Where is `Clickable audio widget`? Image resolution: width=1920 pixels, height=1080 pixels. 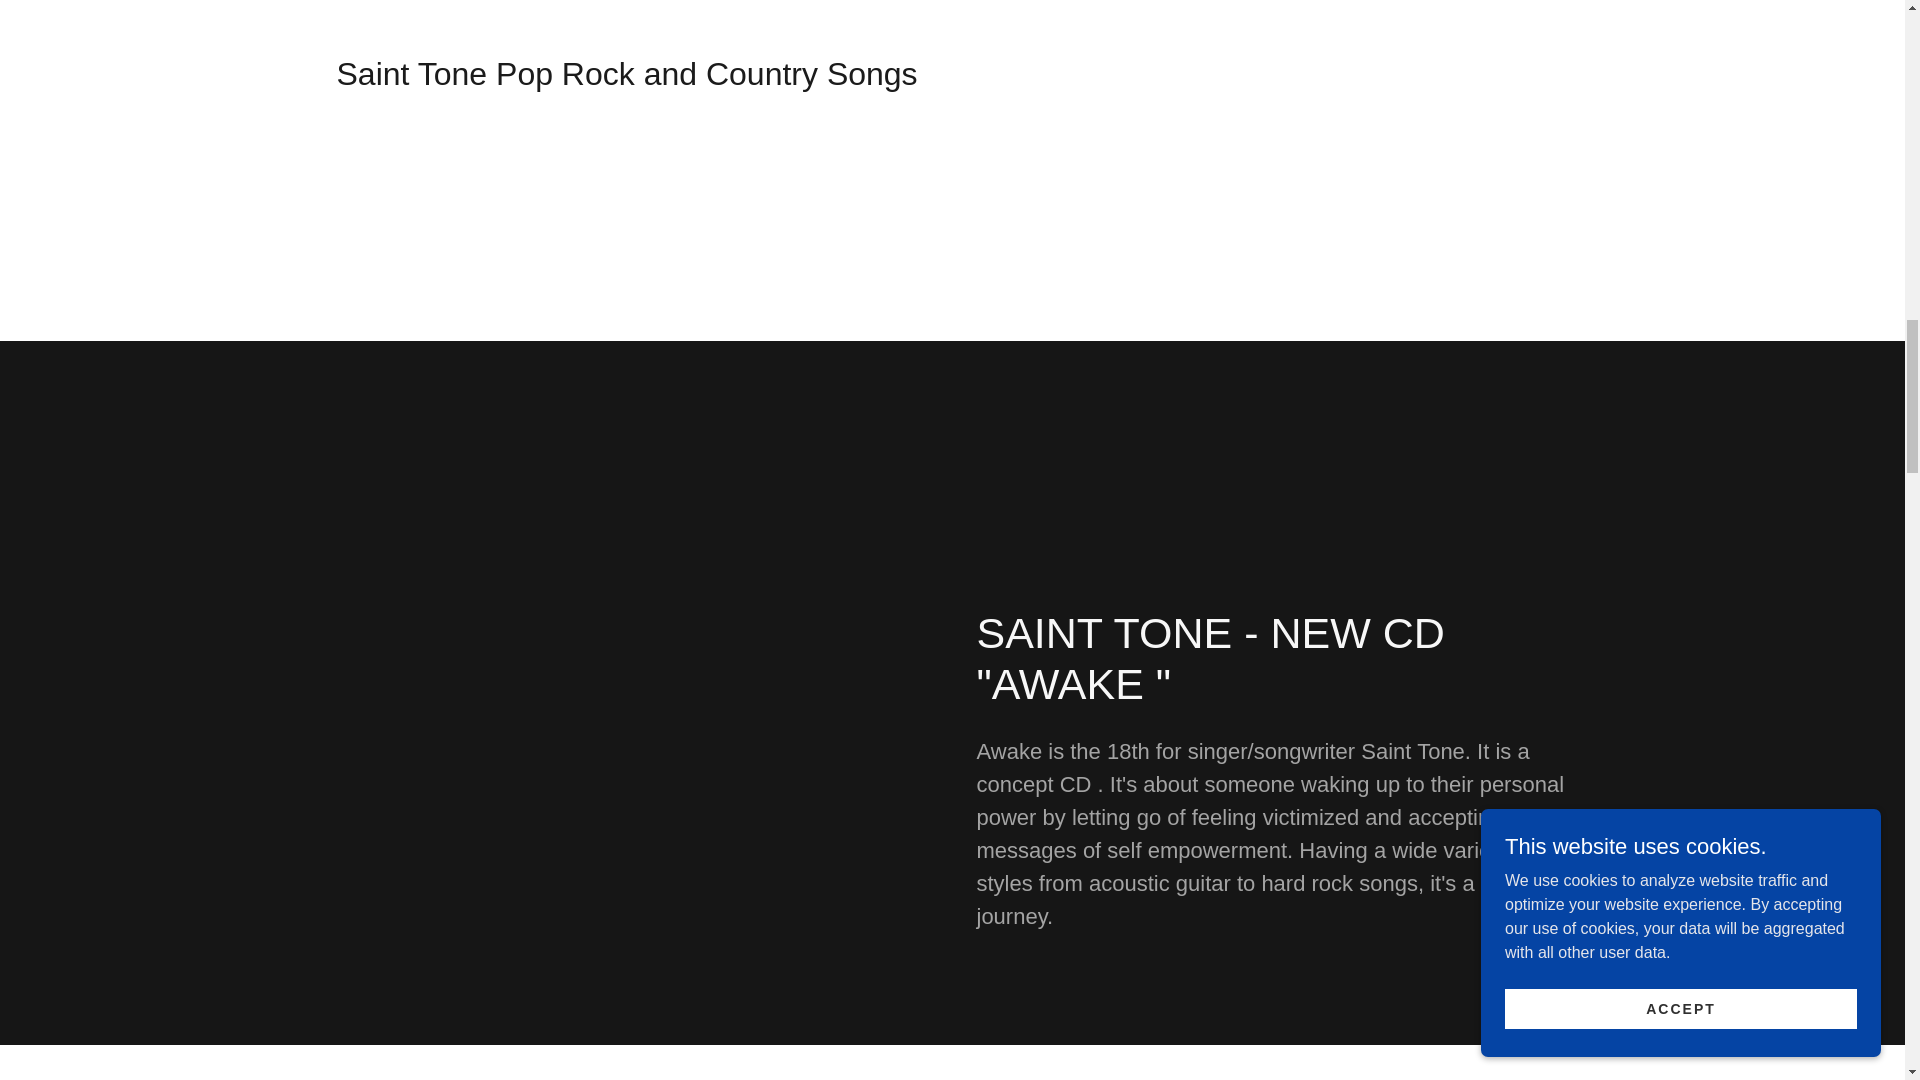 Clickable audio widget is located at coordinates (1272, 148).